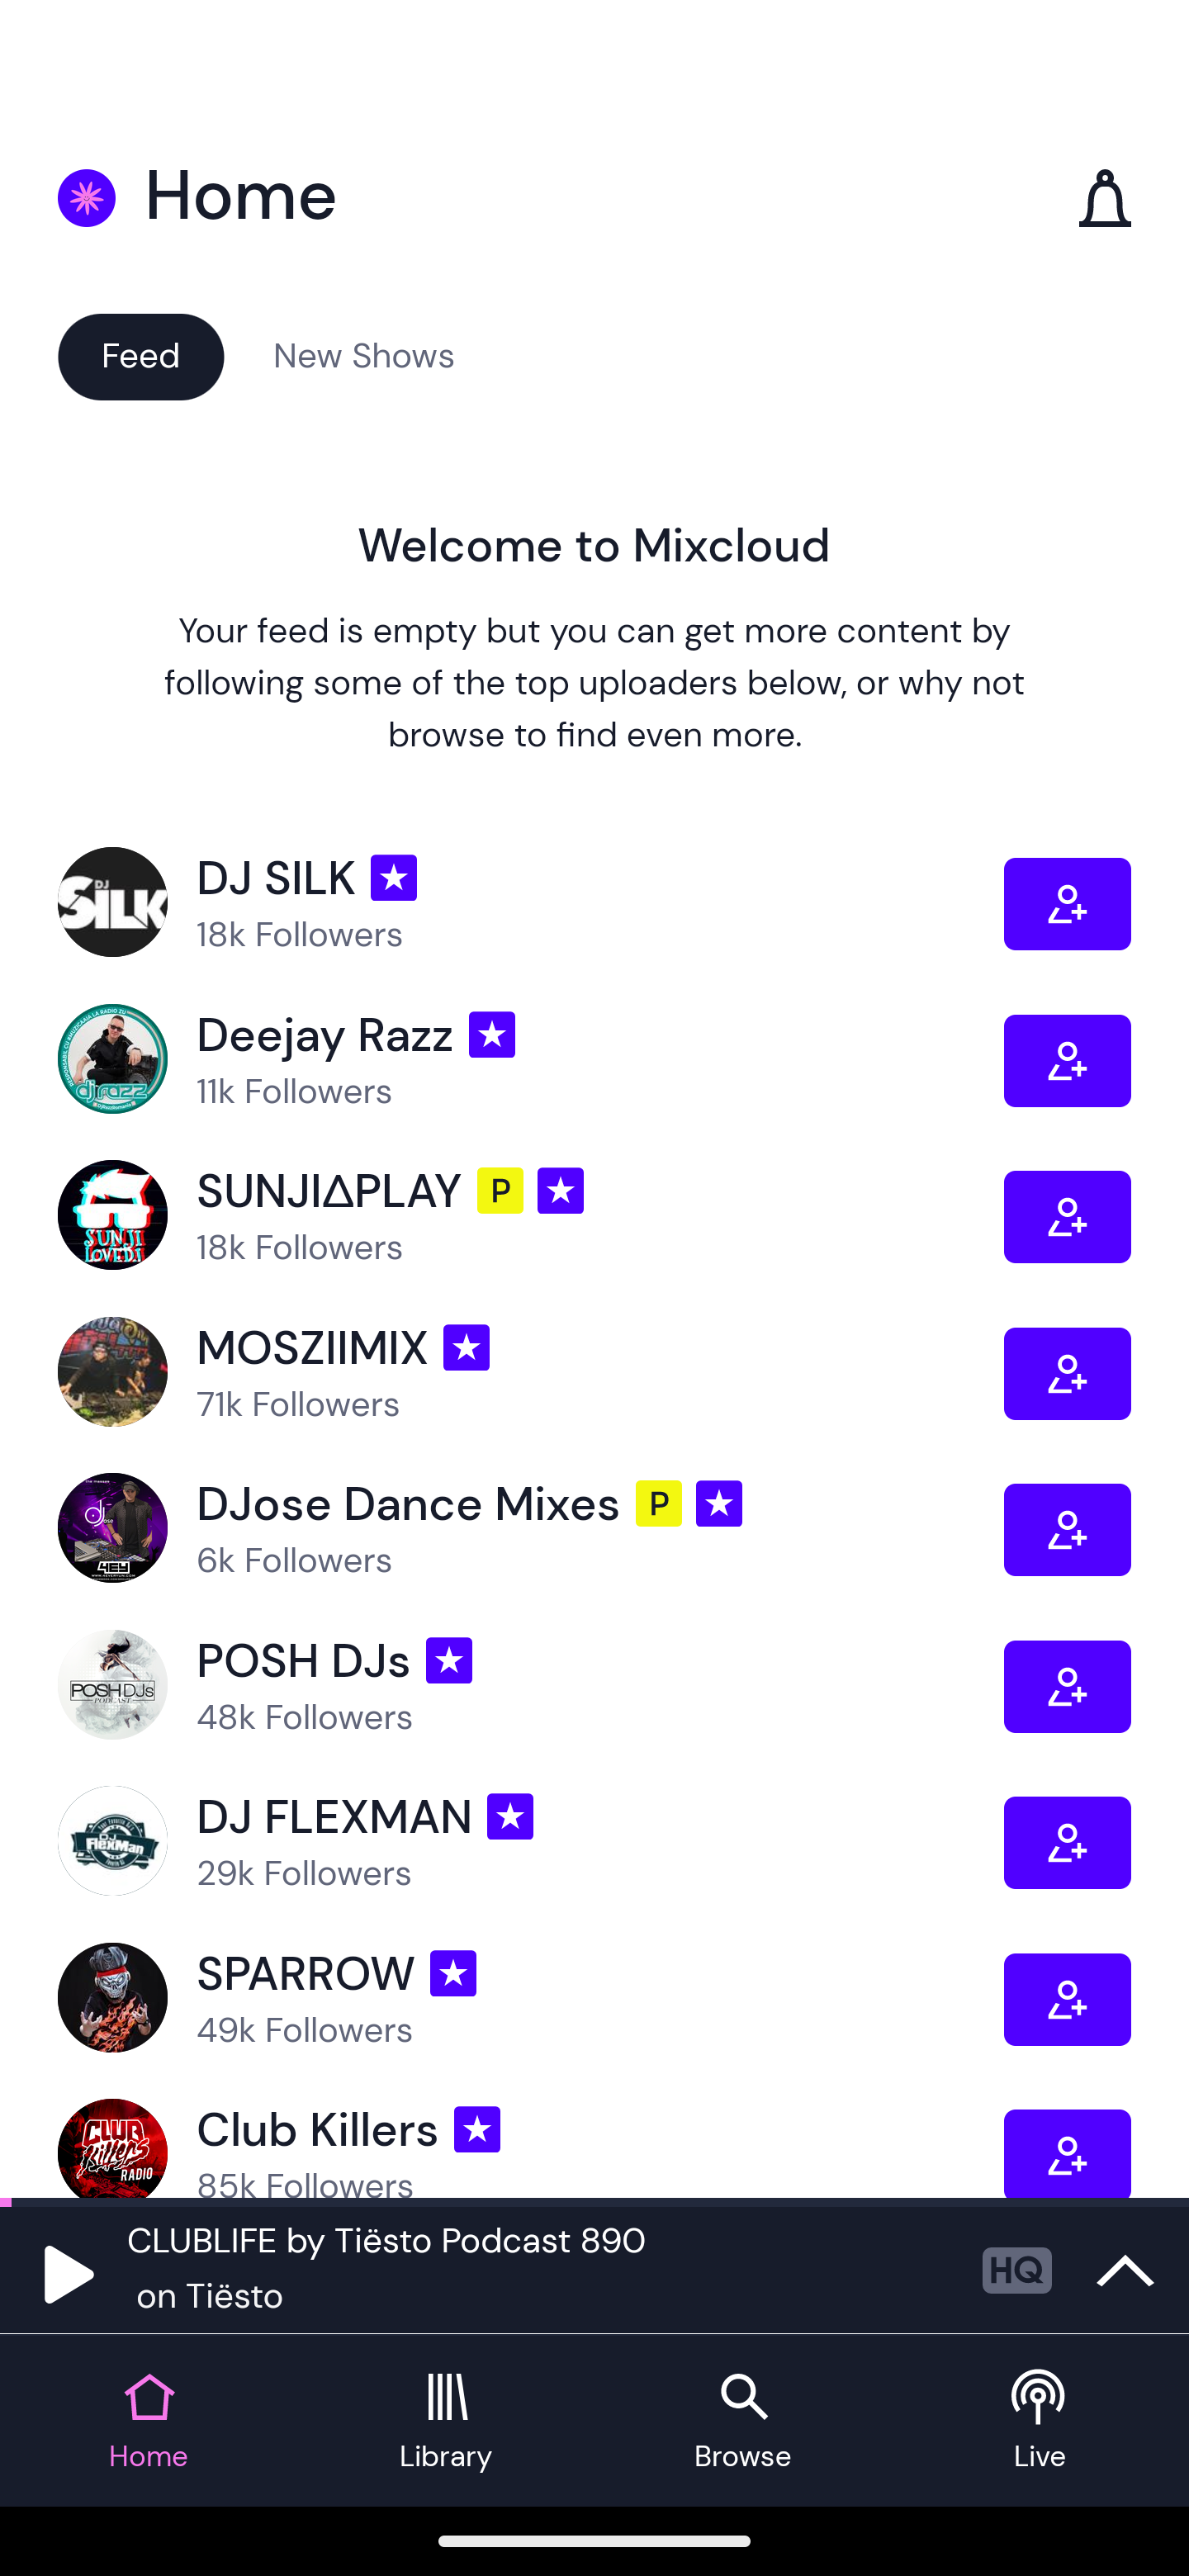 This screenshot has height=2576, width=1189. What do you see at coordinates (530, 1841) in the screenshot?
I see `DJ FLEXMAN, 29k Followers DJ FLEXMAN 29k Followers` at bounding box center [530, 1841].